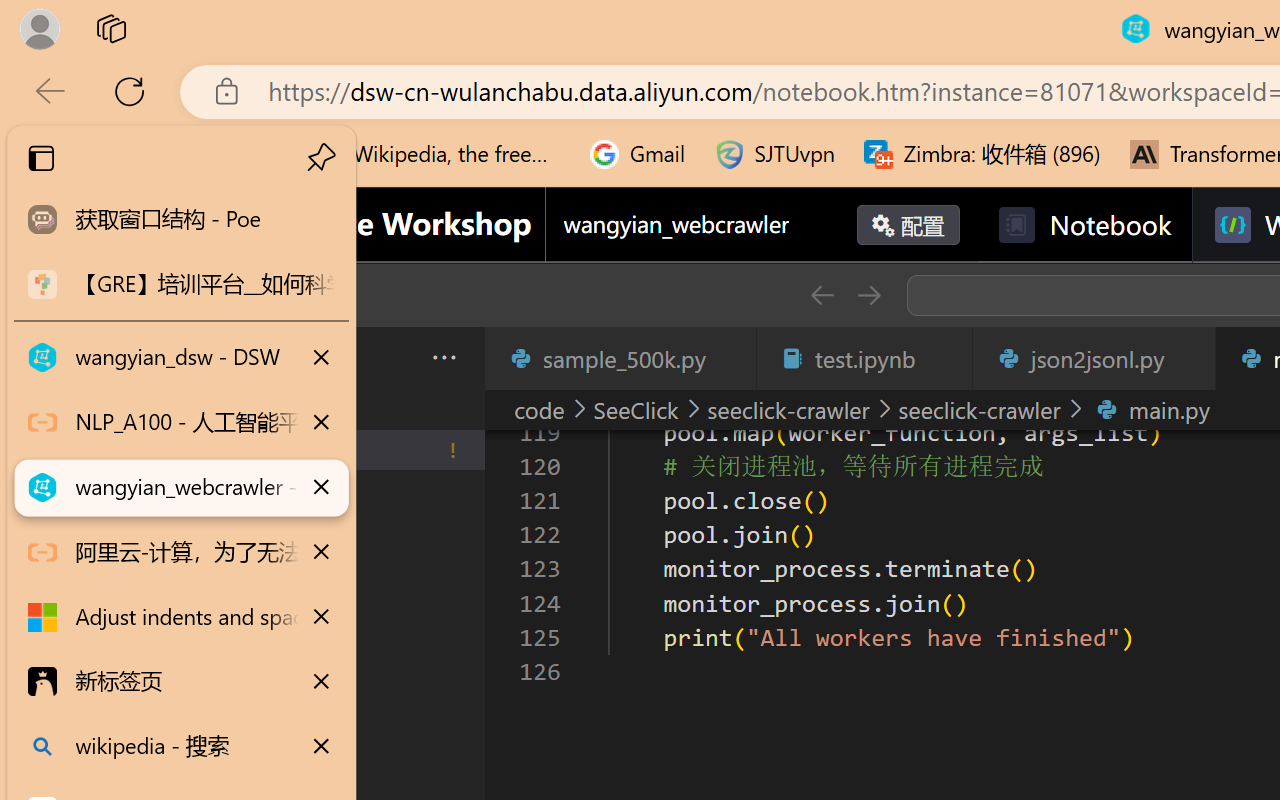  What do you see at coordinates (822, 295) in the screenshot?
I see `Go Back (Alt+LeftArrow)` at bounding box center [822, 295].